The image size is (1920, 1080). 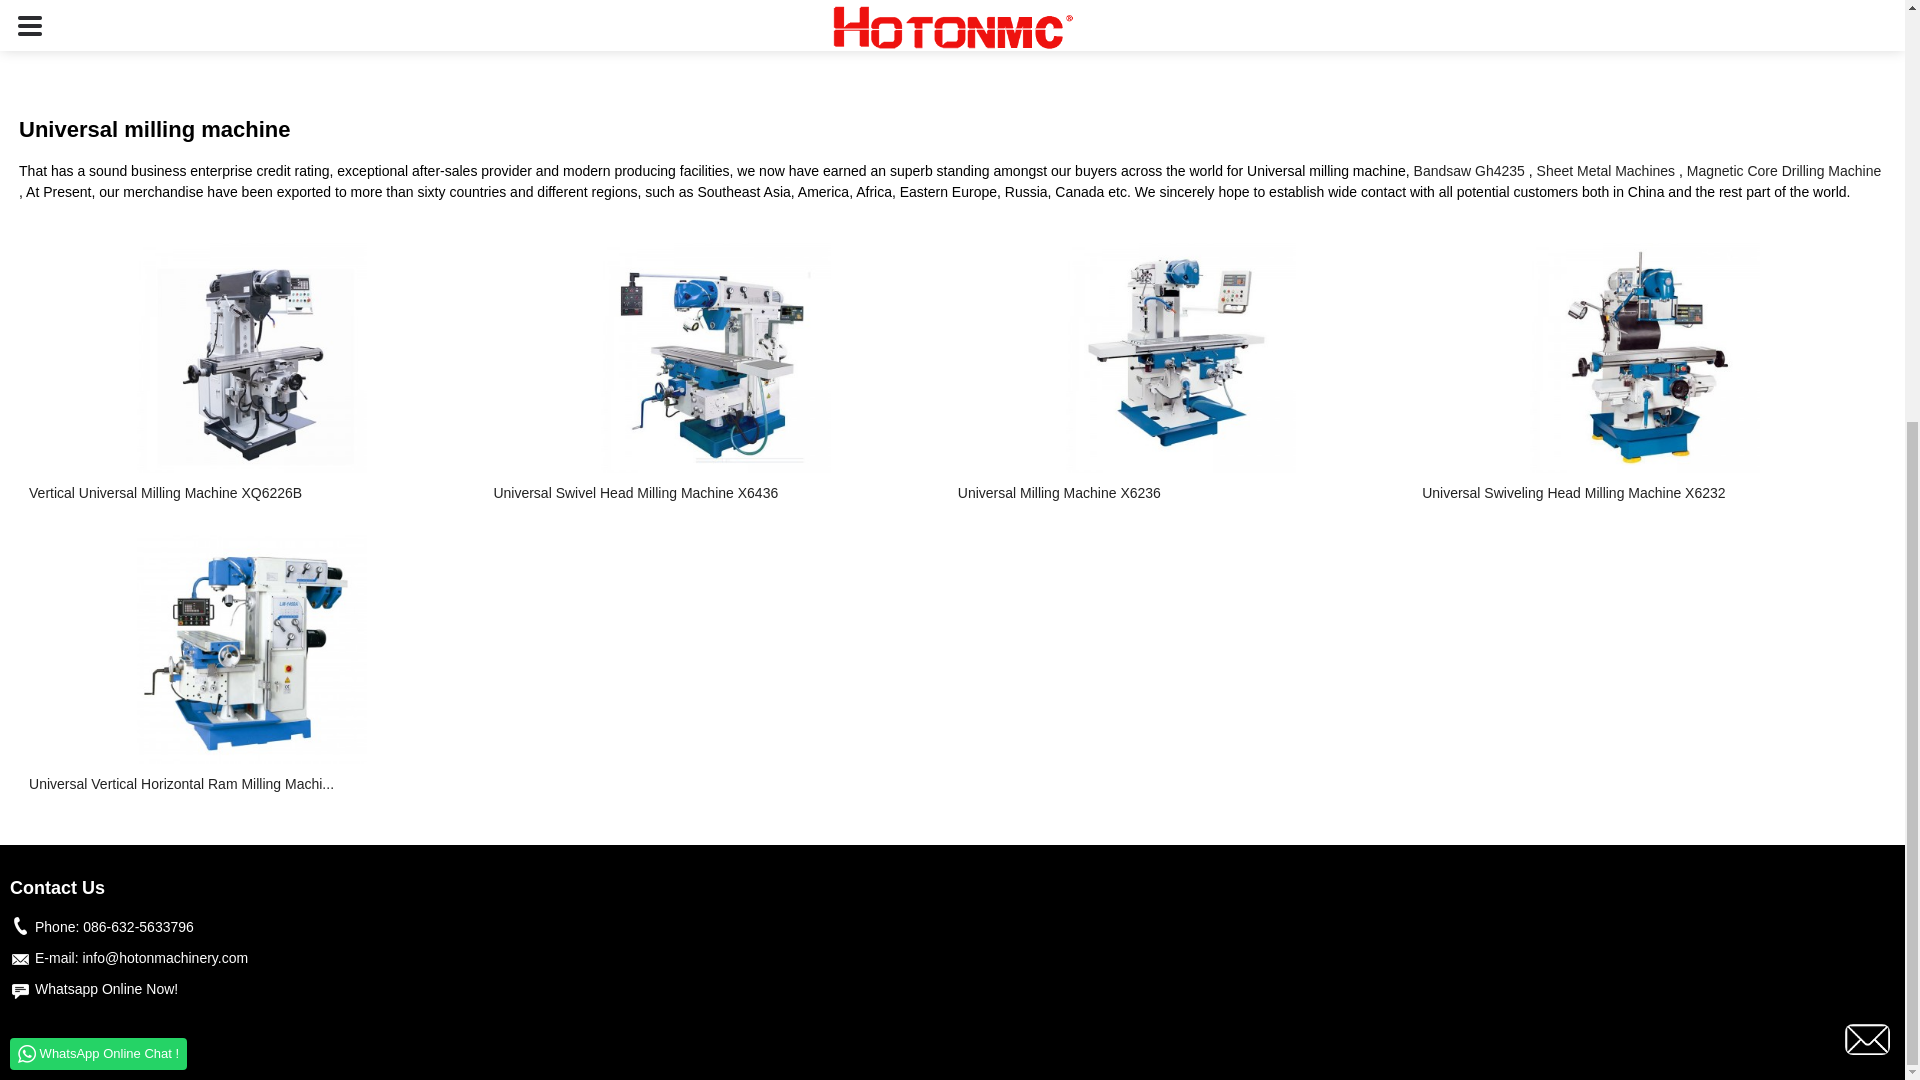 What do you see at coordinates (1644, 493) in the screenshot?
I see `Universal Swiveling Head Milling Machine X6232` at bounding box center [1644, 493].